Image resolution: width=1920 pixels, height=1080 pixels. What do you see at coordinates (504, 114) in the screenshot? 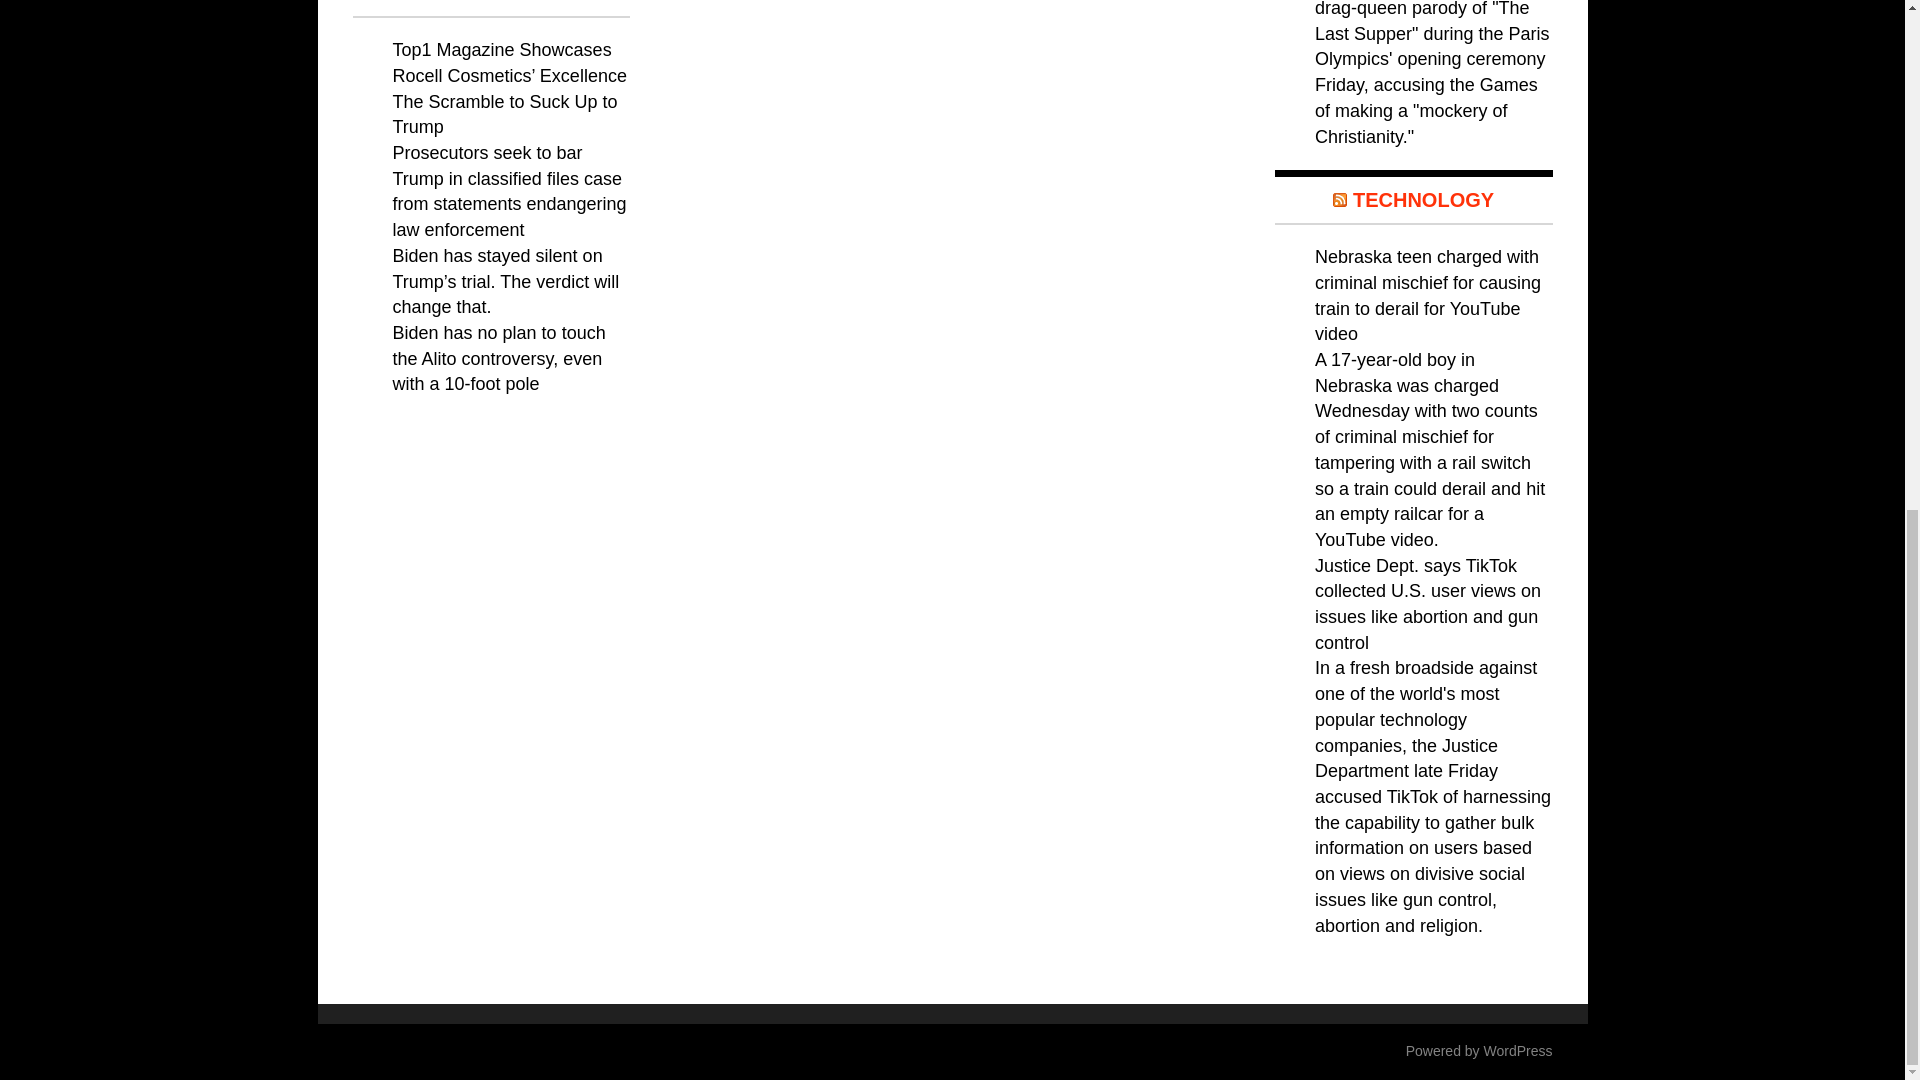
I see `The Scramble to Suck Up to Trump` at bounding box center [504, 114].